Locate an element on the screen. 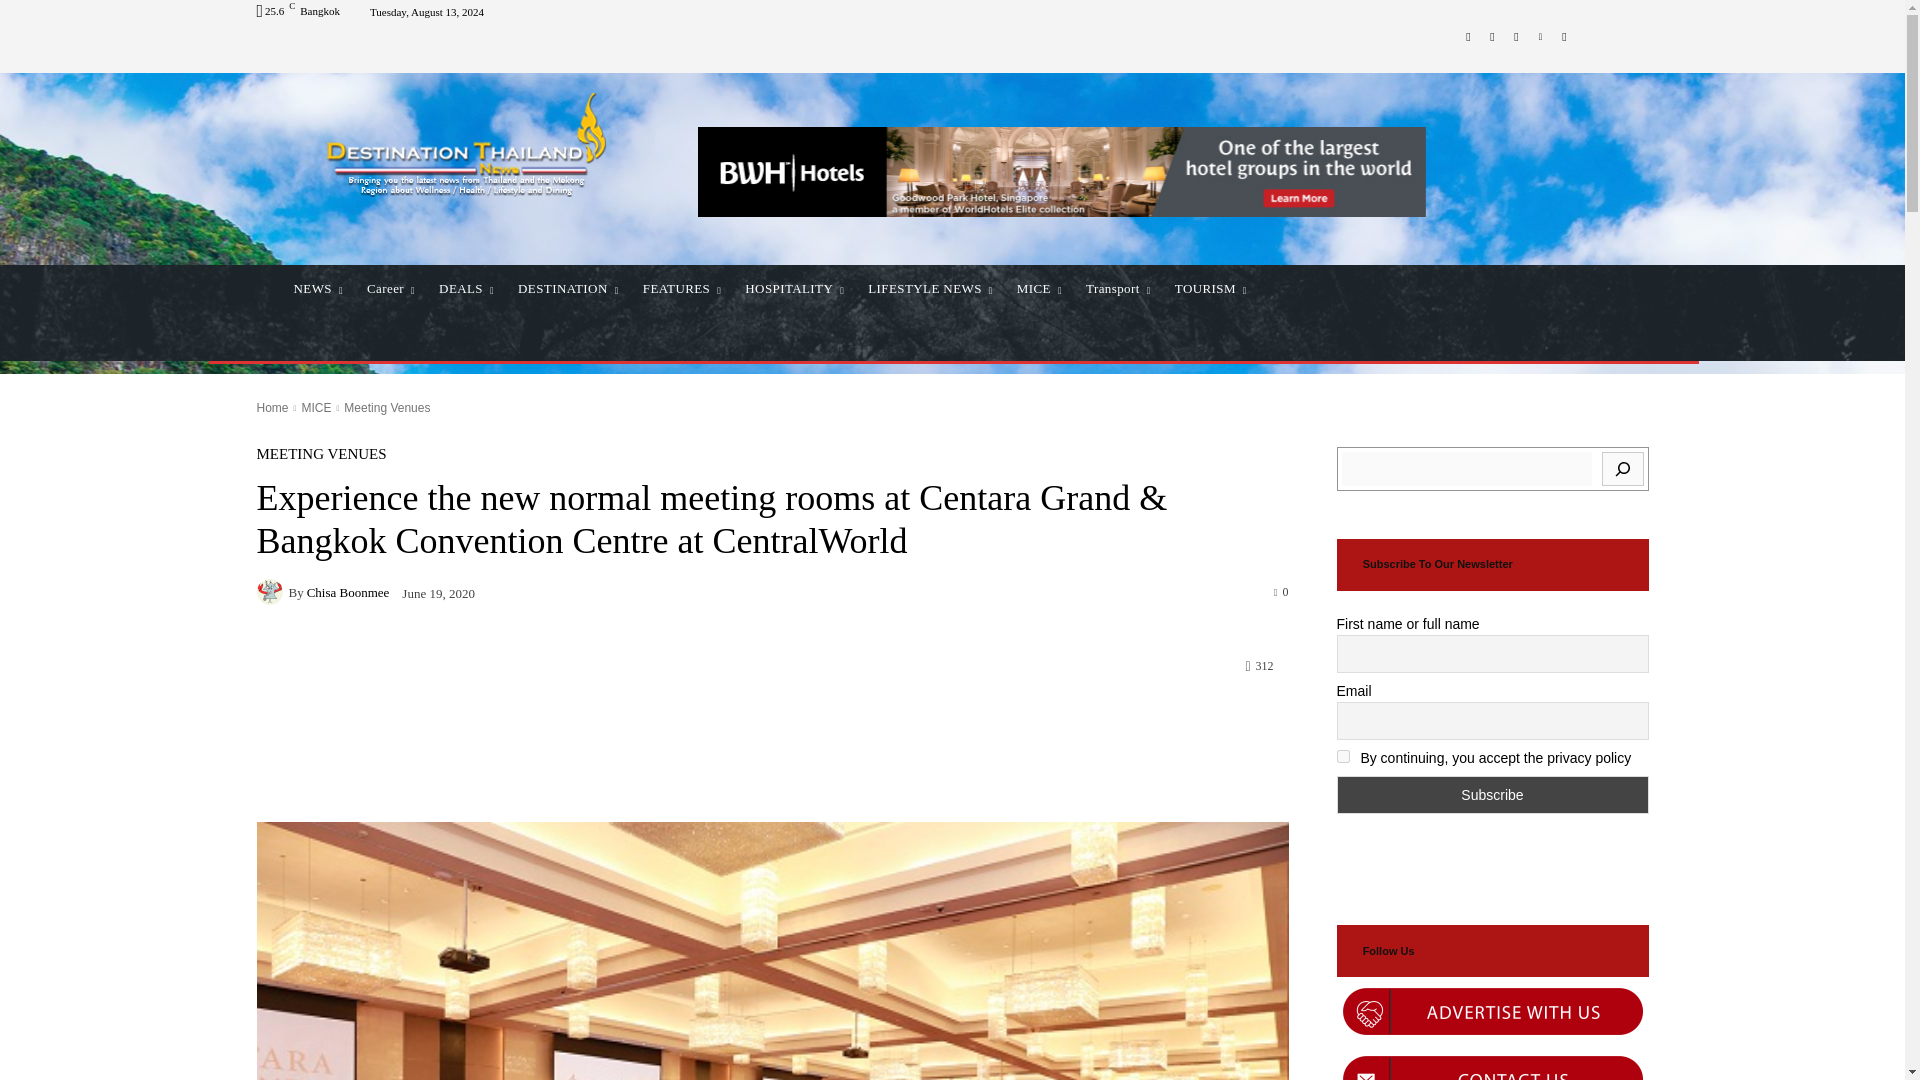 The width and height of the screenshot is (1920, 1080). View all posts in Meeting Venues is located at coordinates (386, 407).